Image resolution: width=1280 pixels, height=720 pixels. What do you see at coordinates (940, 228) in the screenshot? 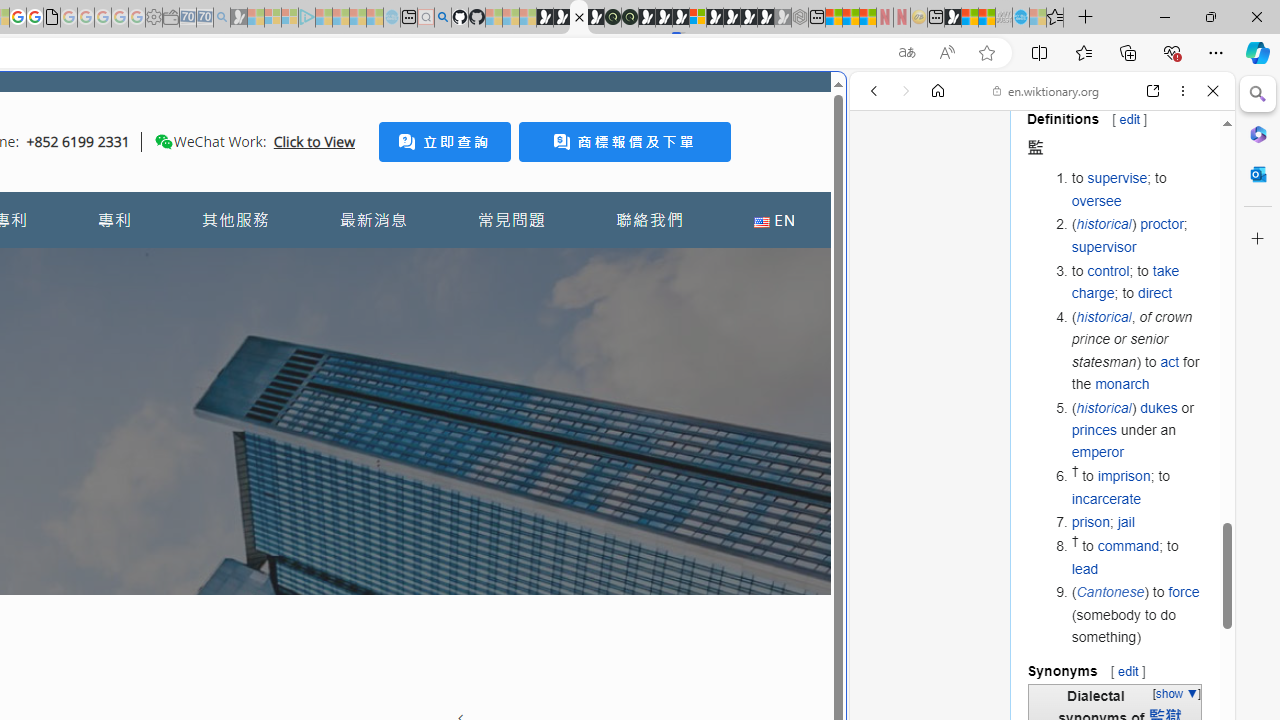
I see `Search Filter, IMAGES` at bounding box center [940, 228].